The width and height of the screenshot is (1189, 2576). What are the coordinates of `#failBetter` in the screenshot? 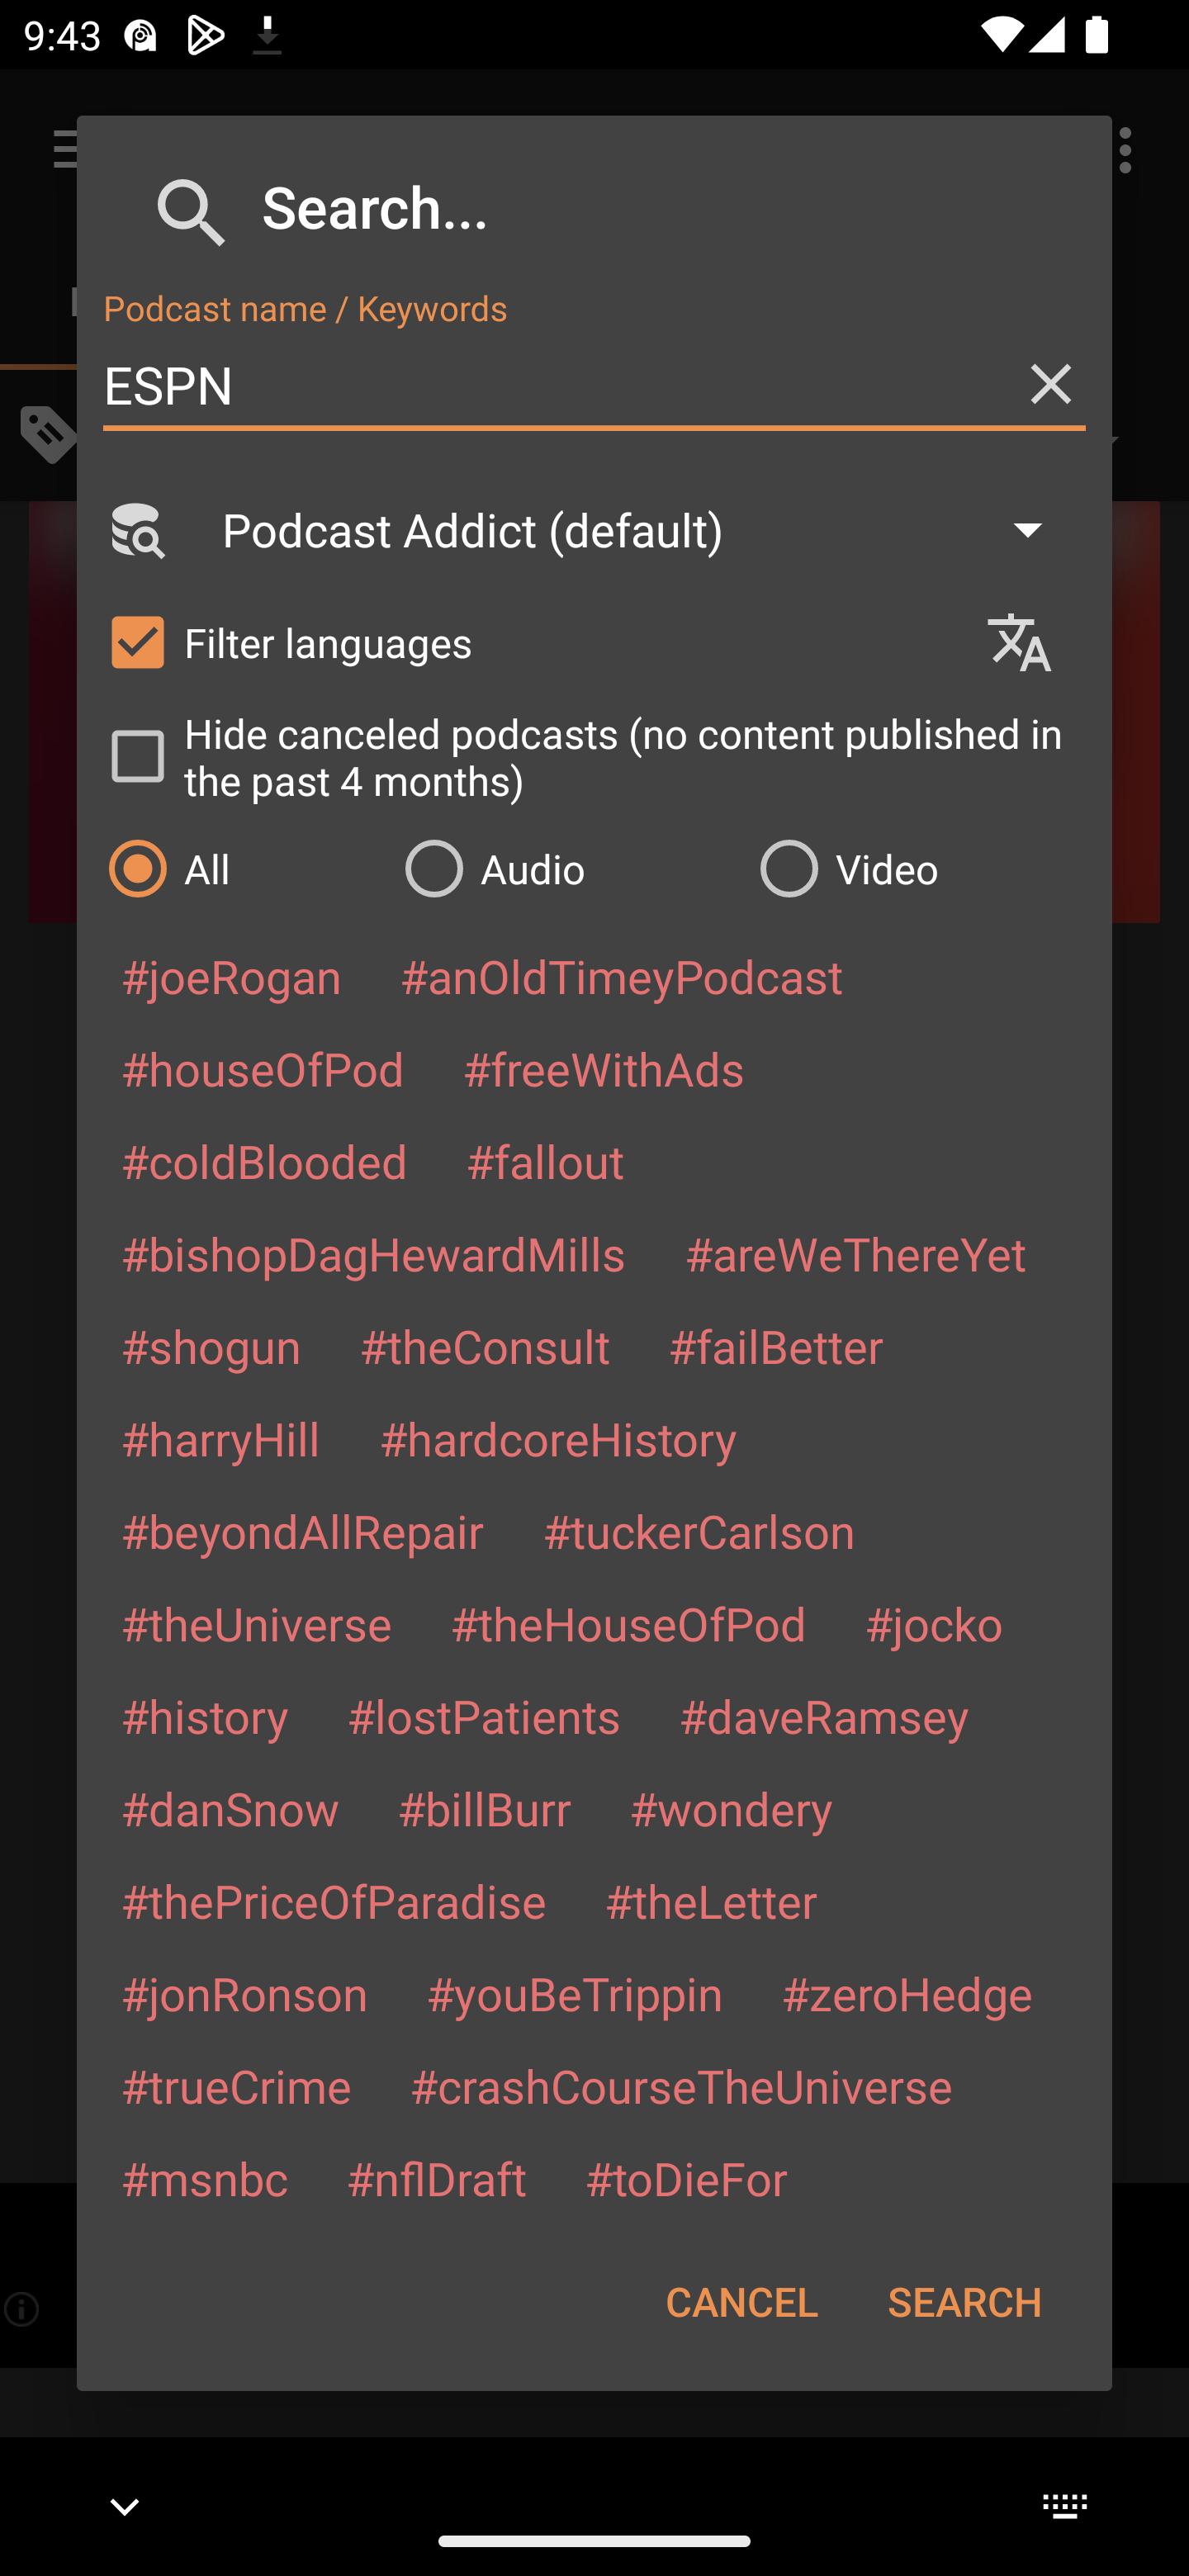 It's located at (775, 1346).